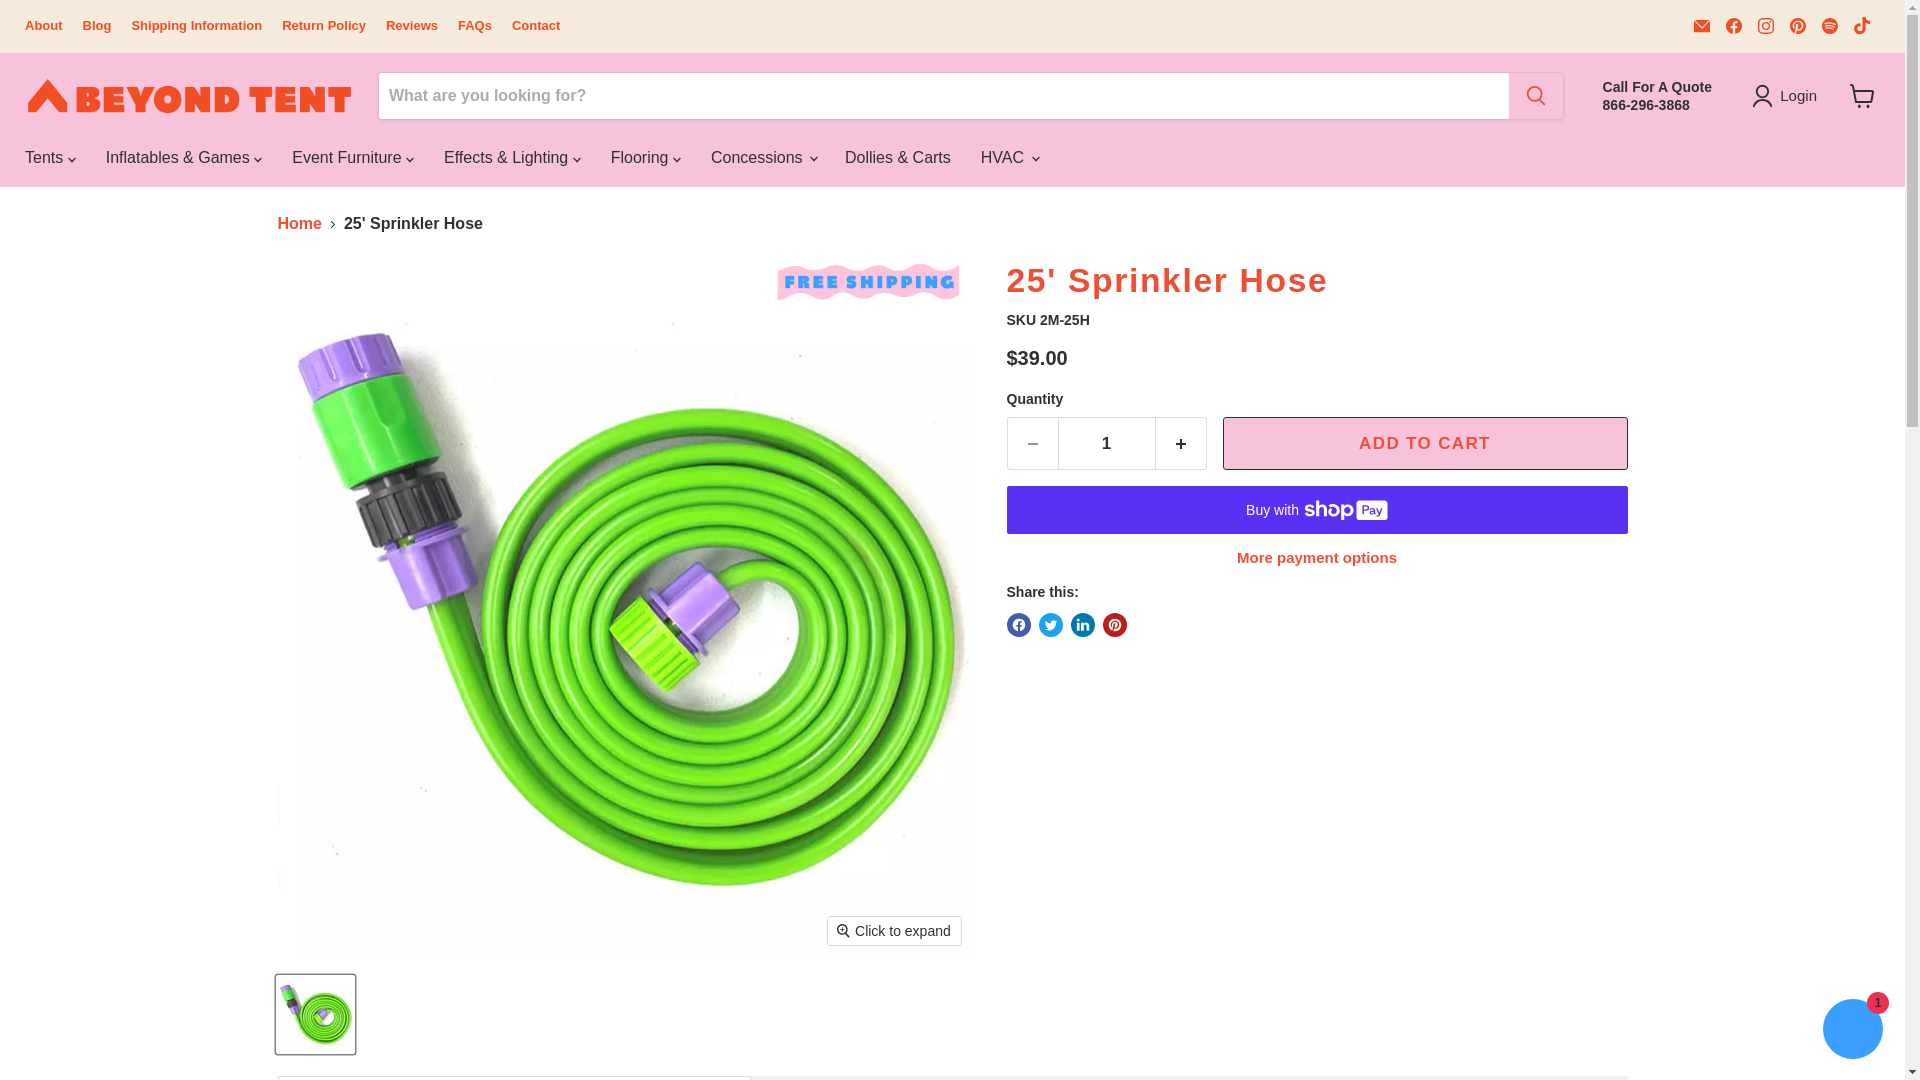 The width and height of the screenshot is (1920, 1080). What do you see at coordinates (1765, 25) in the screenshot?
I see `Find us on Instagram` at bounding box center [1765, 25].